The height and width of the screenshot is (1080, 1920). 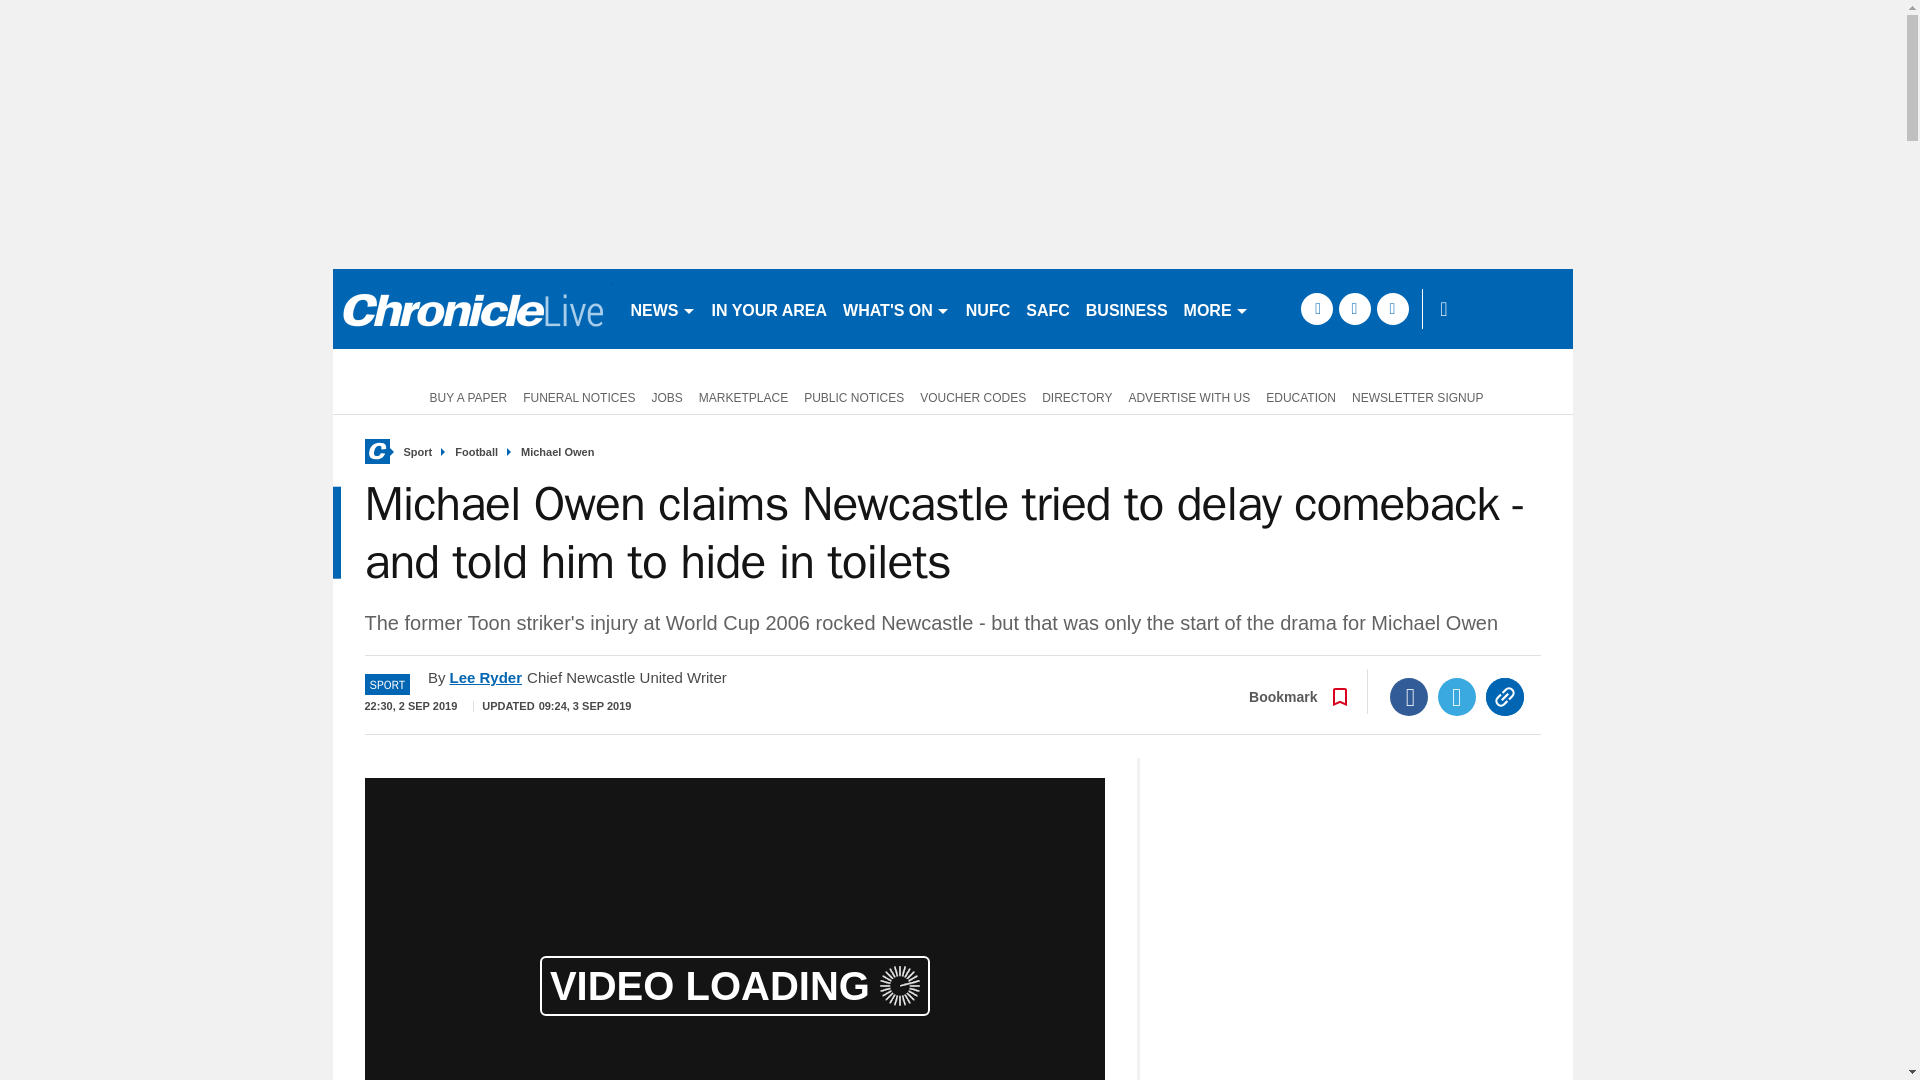 What do you see at coordinates (1047, 308) in the screenshot?
I see `SAFC` at bounding box center [1047, 308].